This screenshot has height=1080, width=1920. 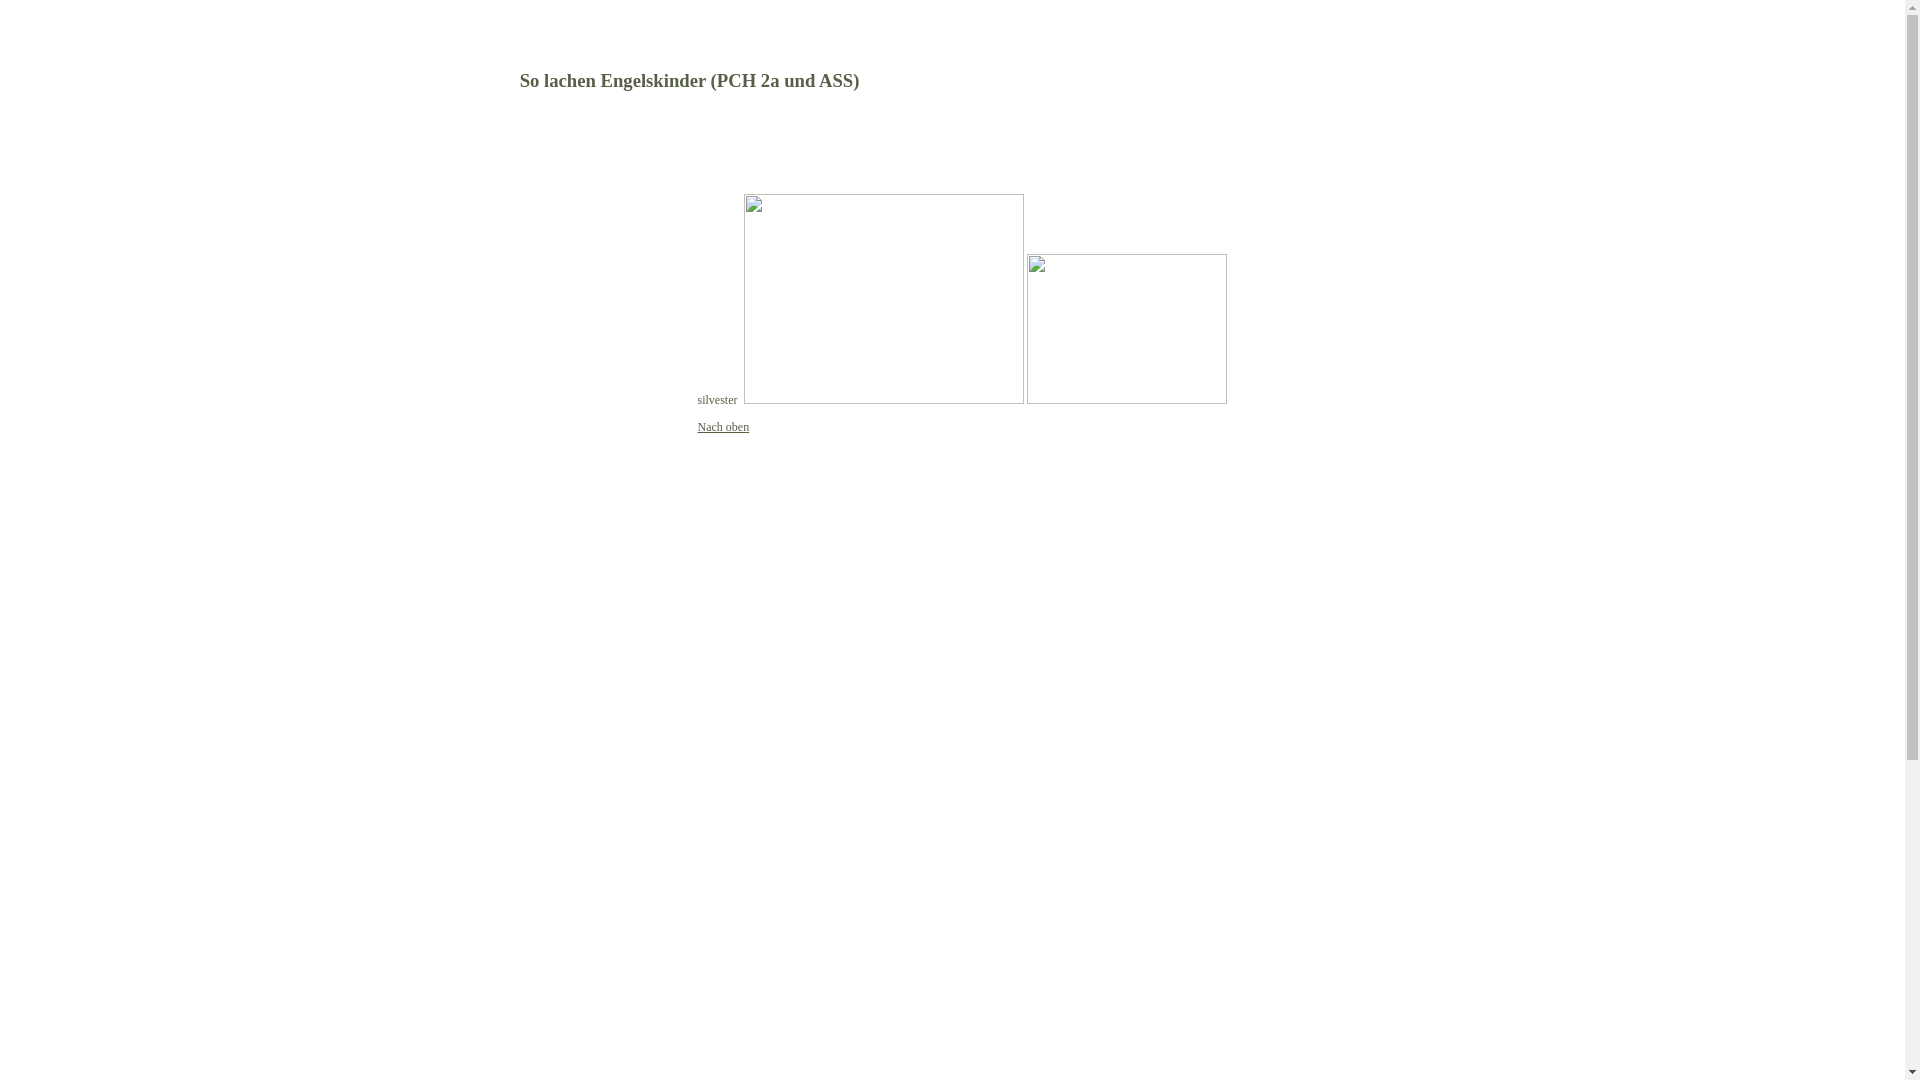 I want to click on Blog Jan. - 15.Juli 2010, so click(x=514, y=663).